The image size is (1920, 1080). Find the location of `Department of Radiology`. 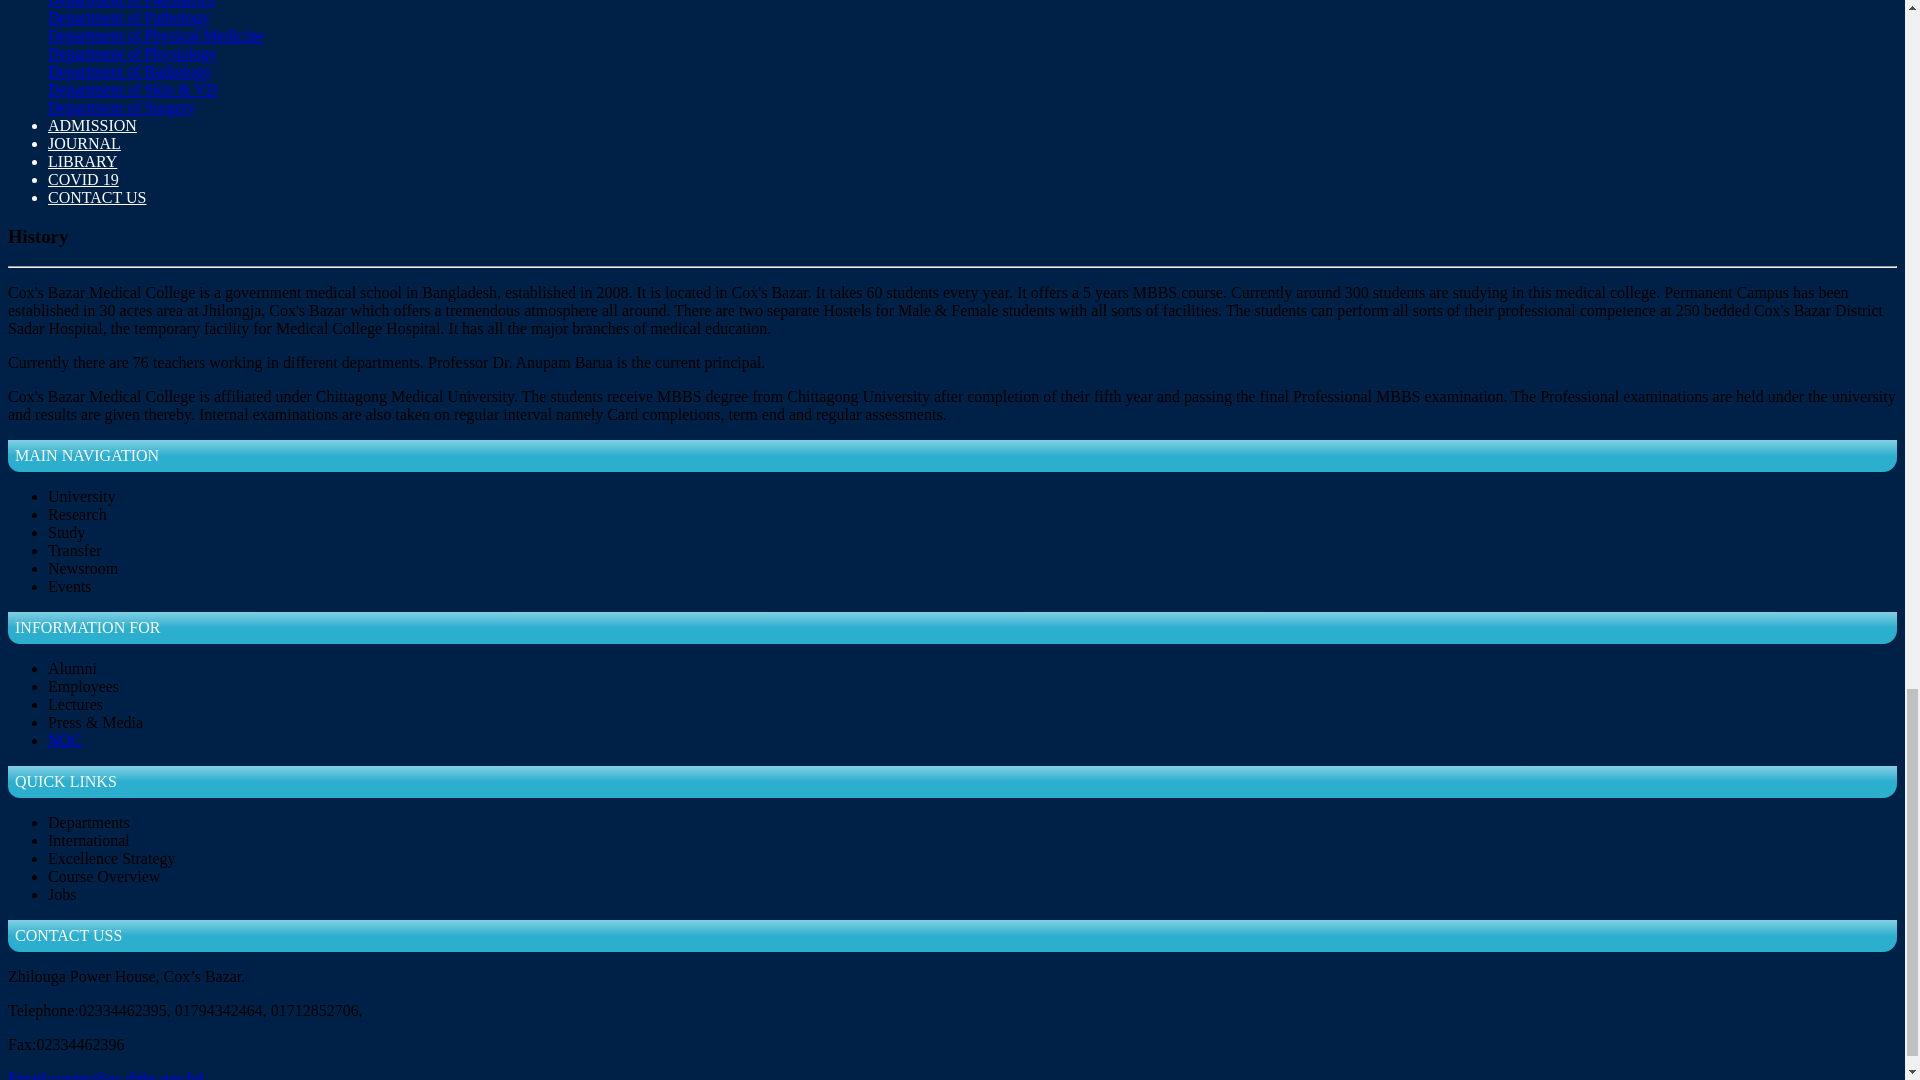

Department of Radiology is located at coordinates (130, 70).